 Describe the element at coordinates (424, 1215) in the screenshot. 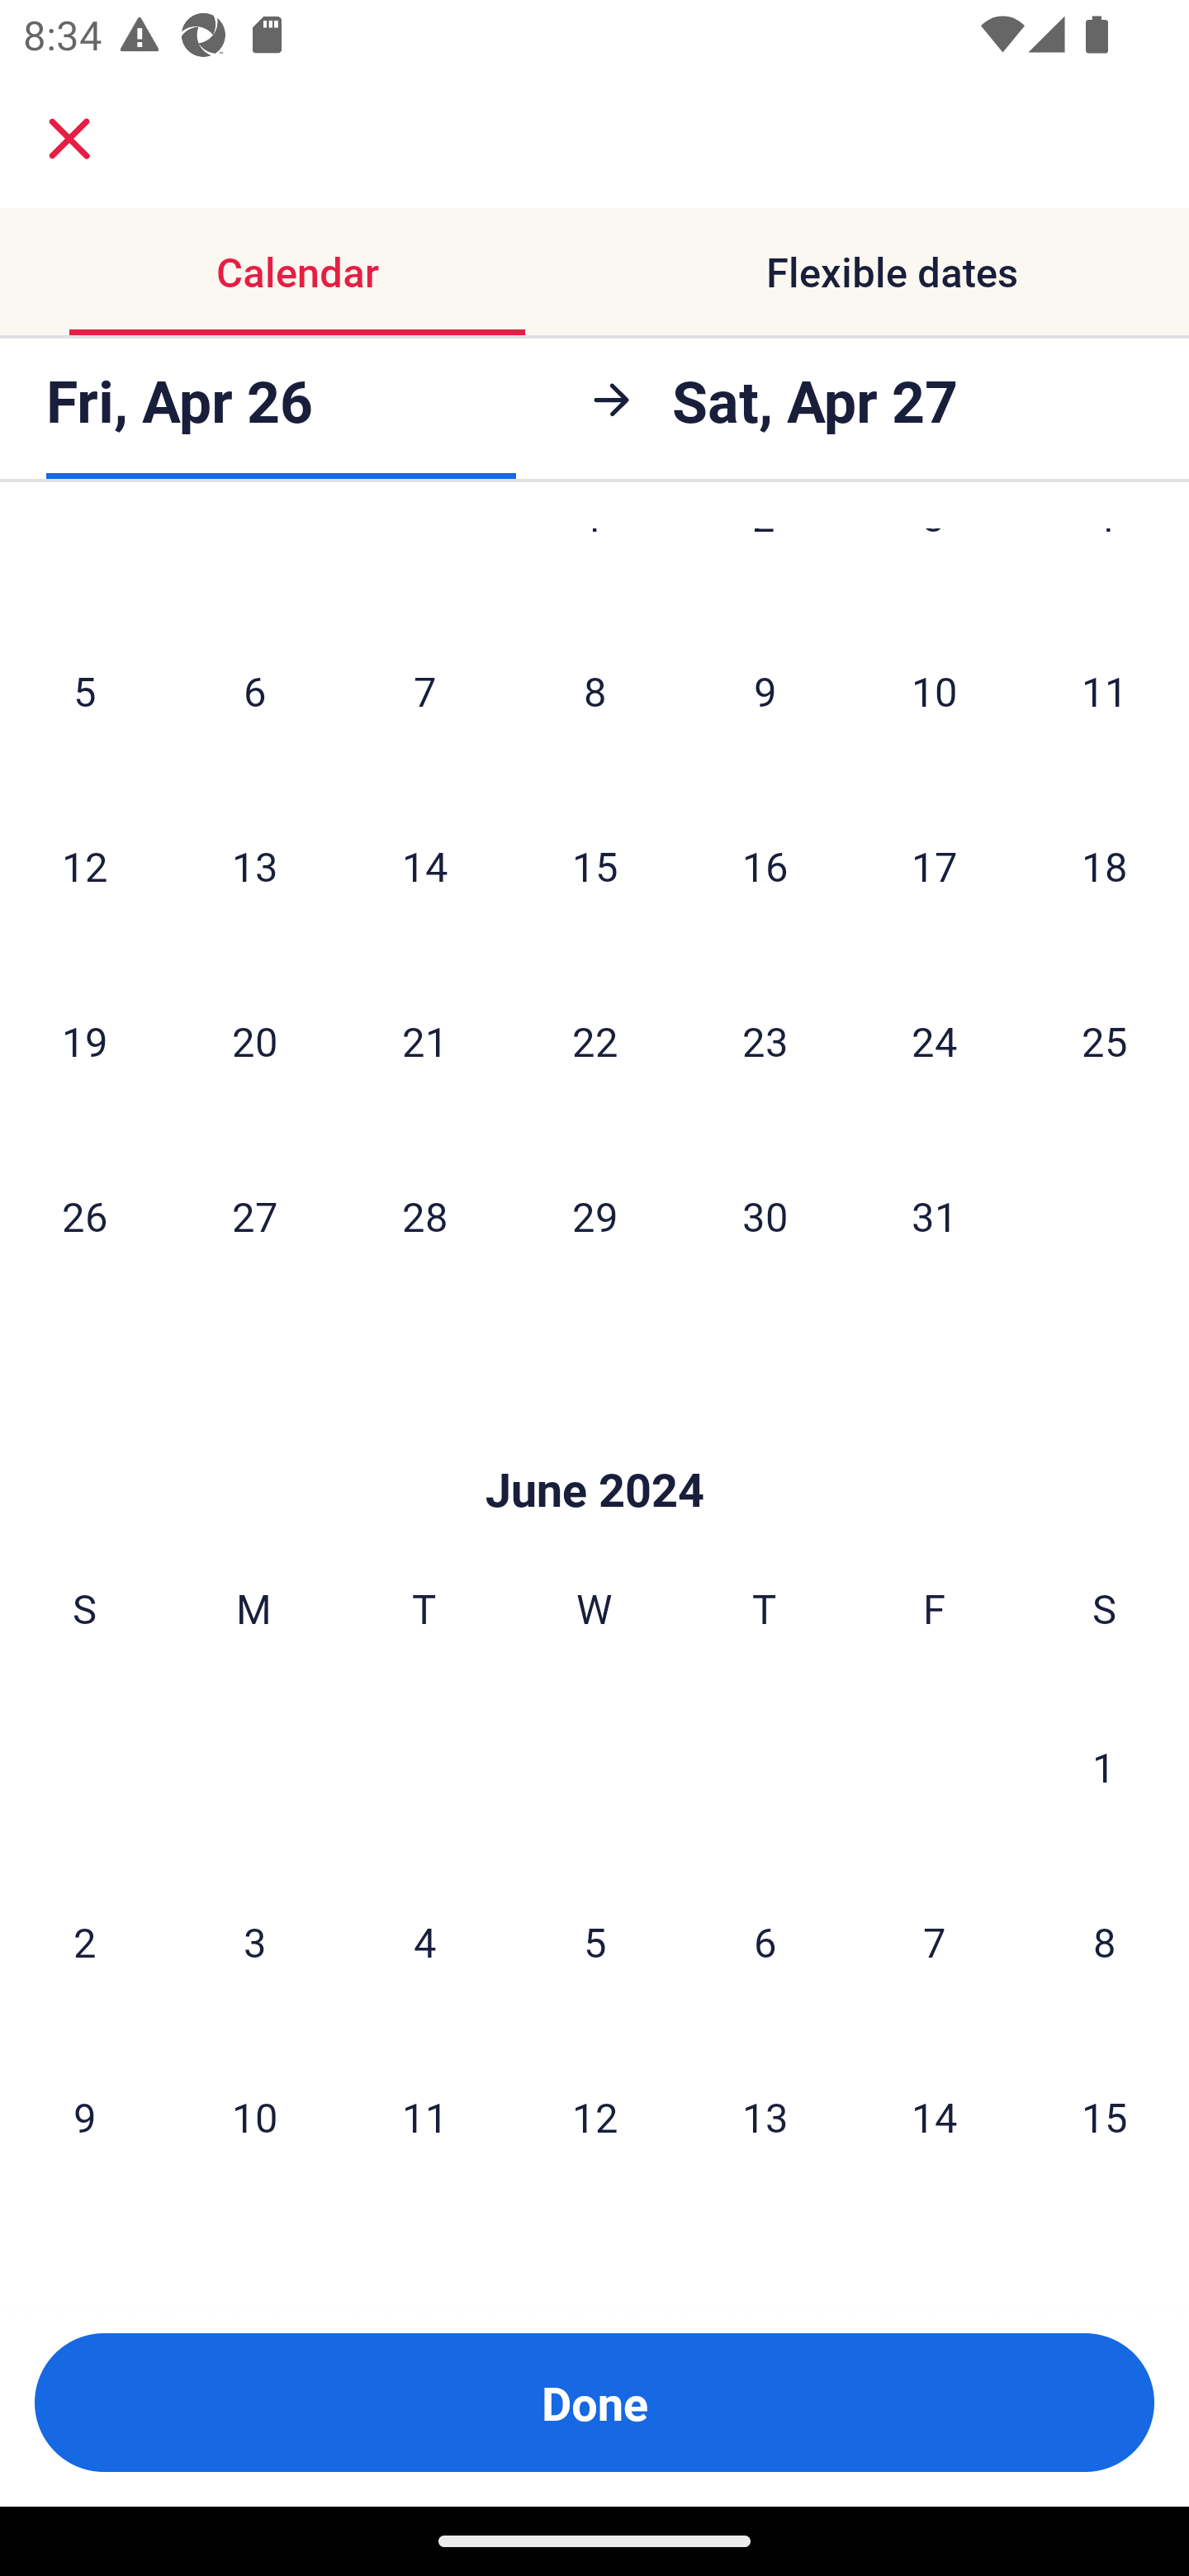

I see `28 Tuesday, May 28, 2024` at that location.